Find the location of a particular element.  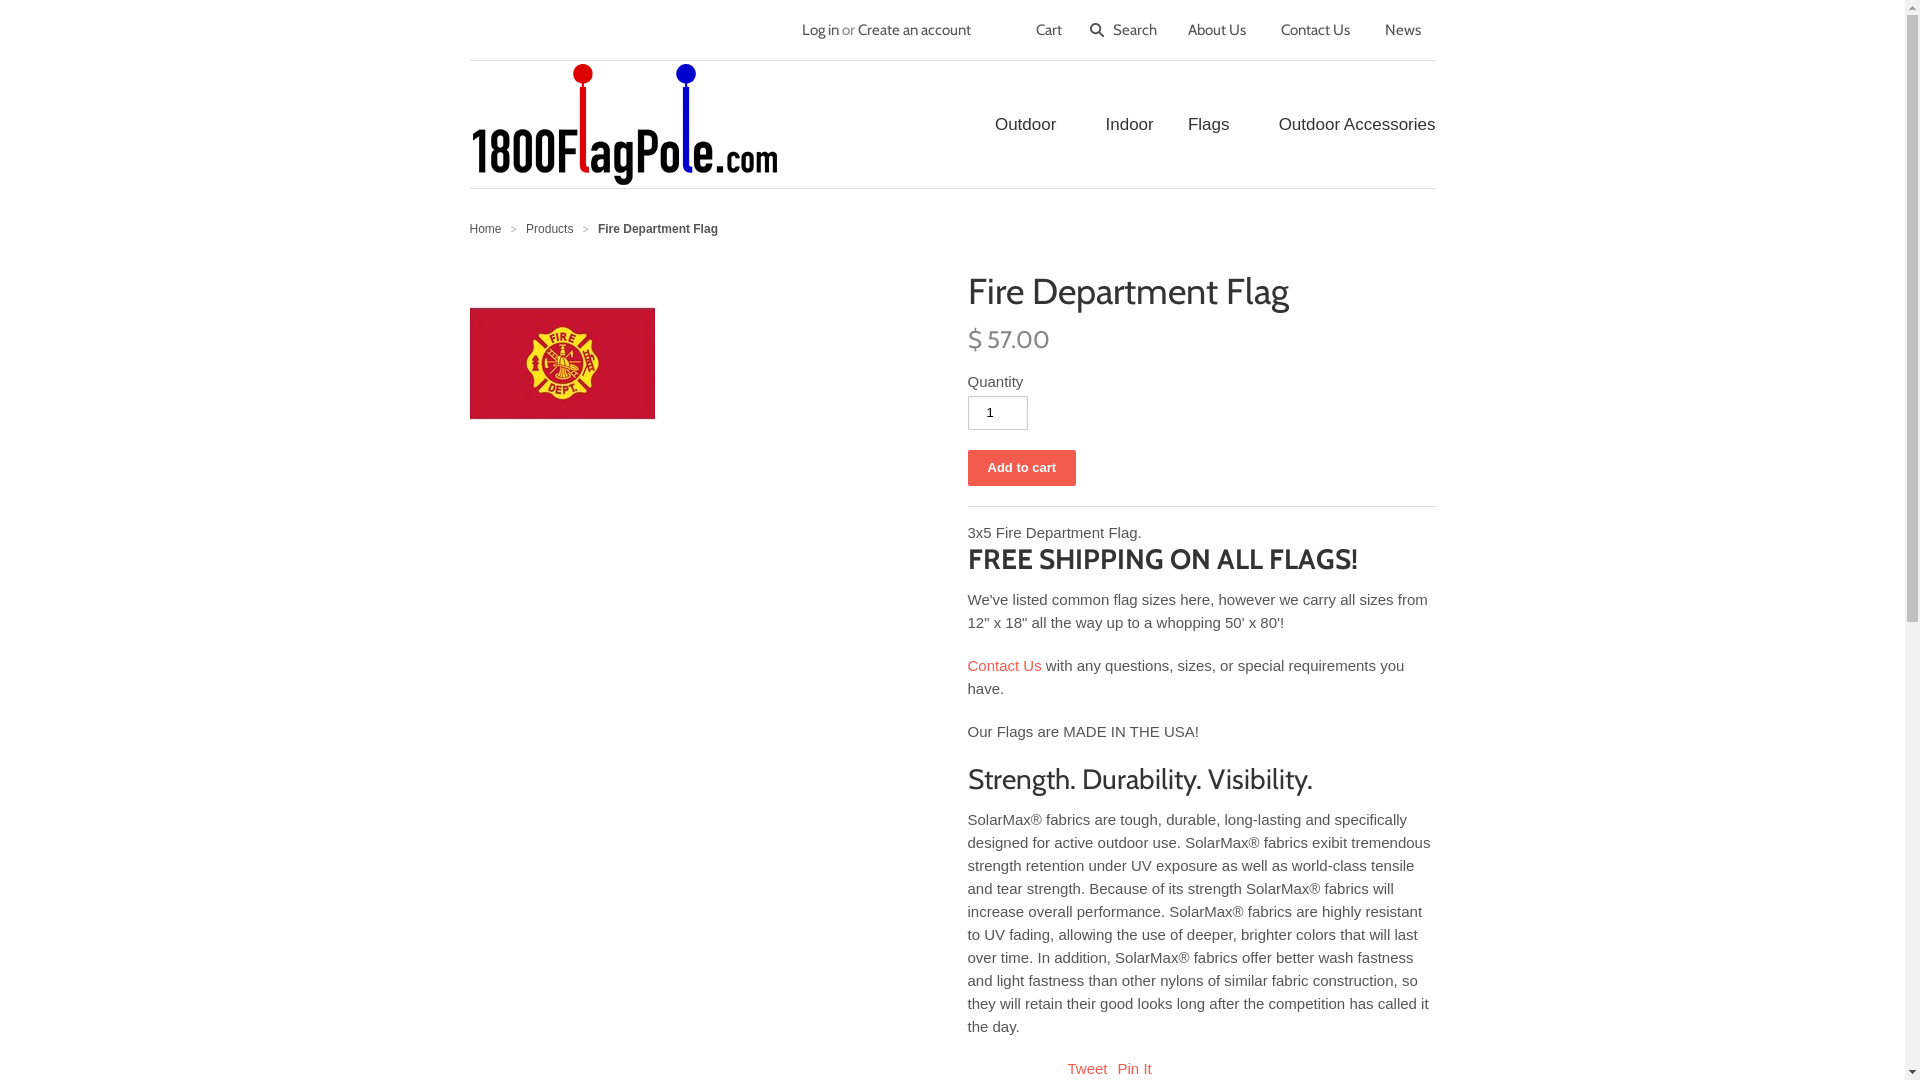

1800flagpole.com is located at coordinates (633, 124).